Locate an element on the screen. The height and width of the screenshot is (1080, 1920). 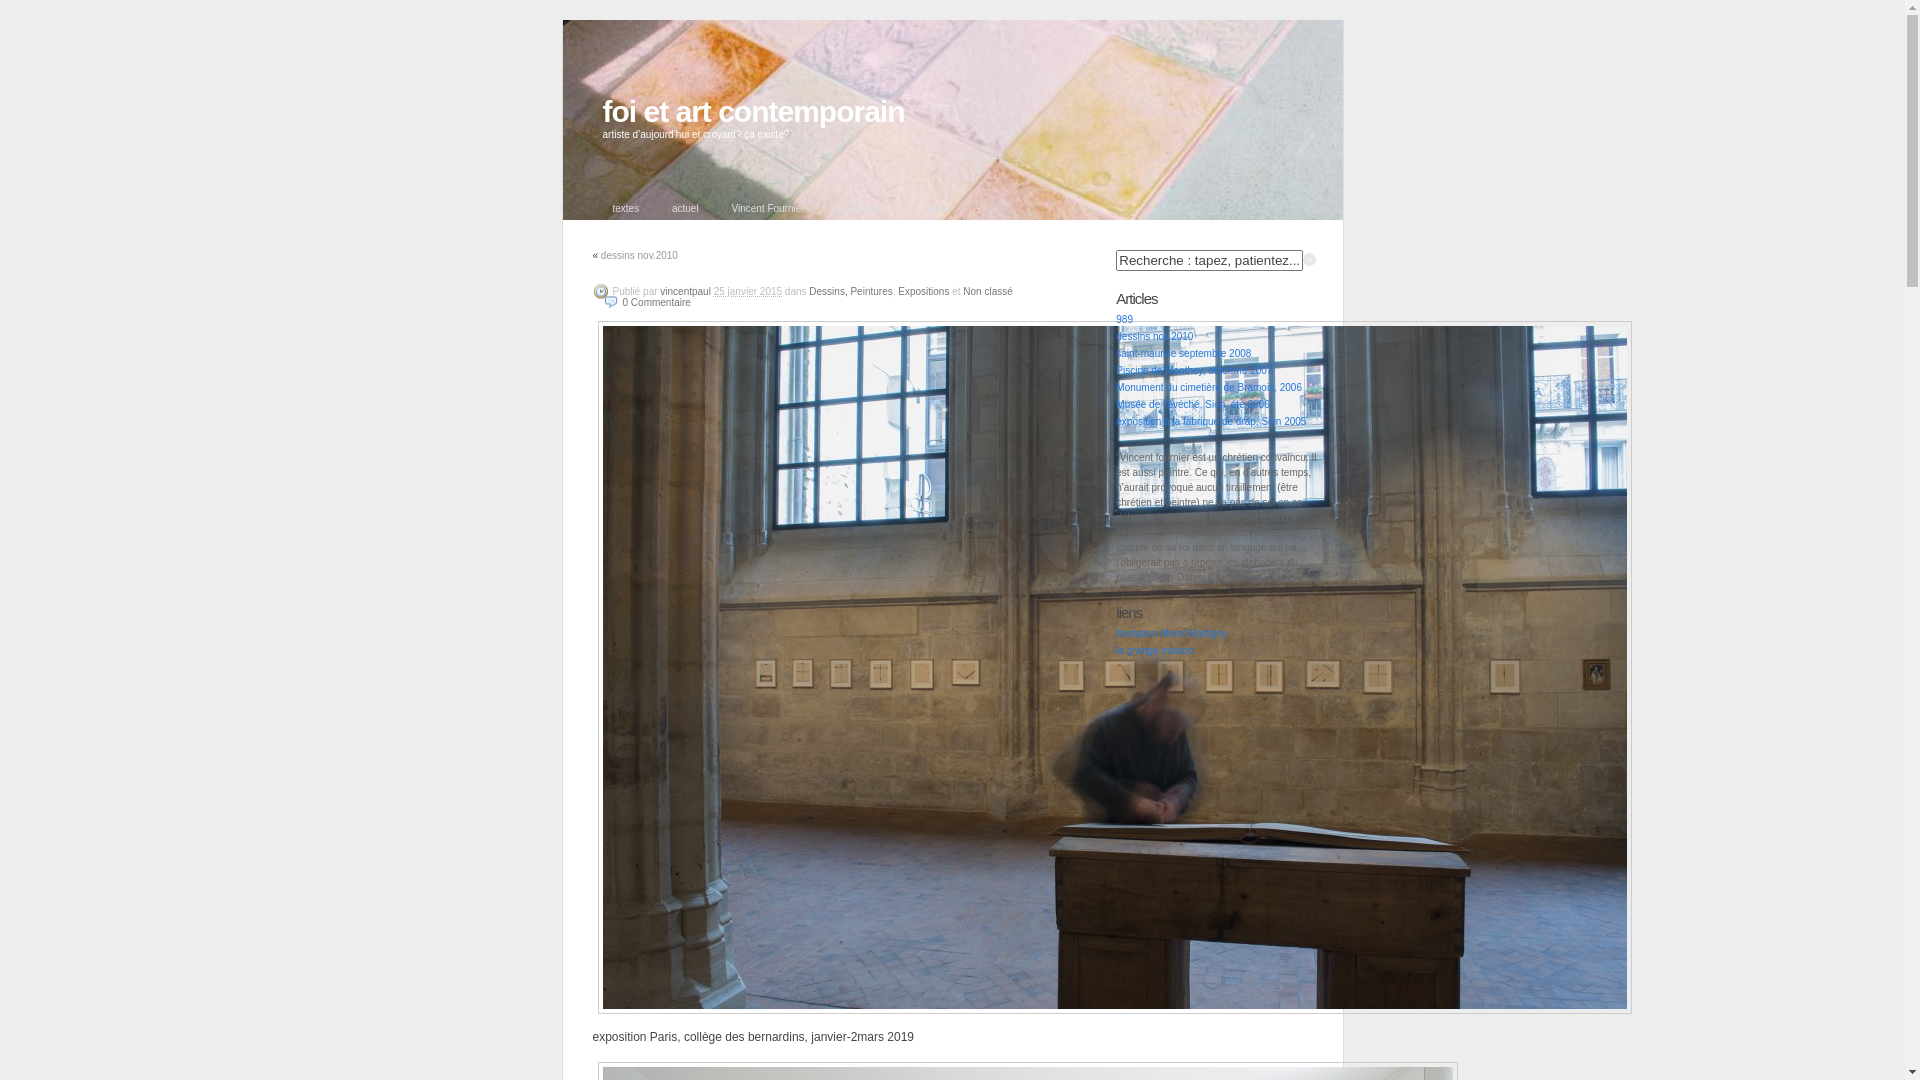
OK is located at coordinates (12, 10).